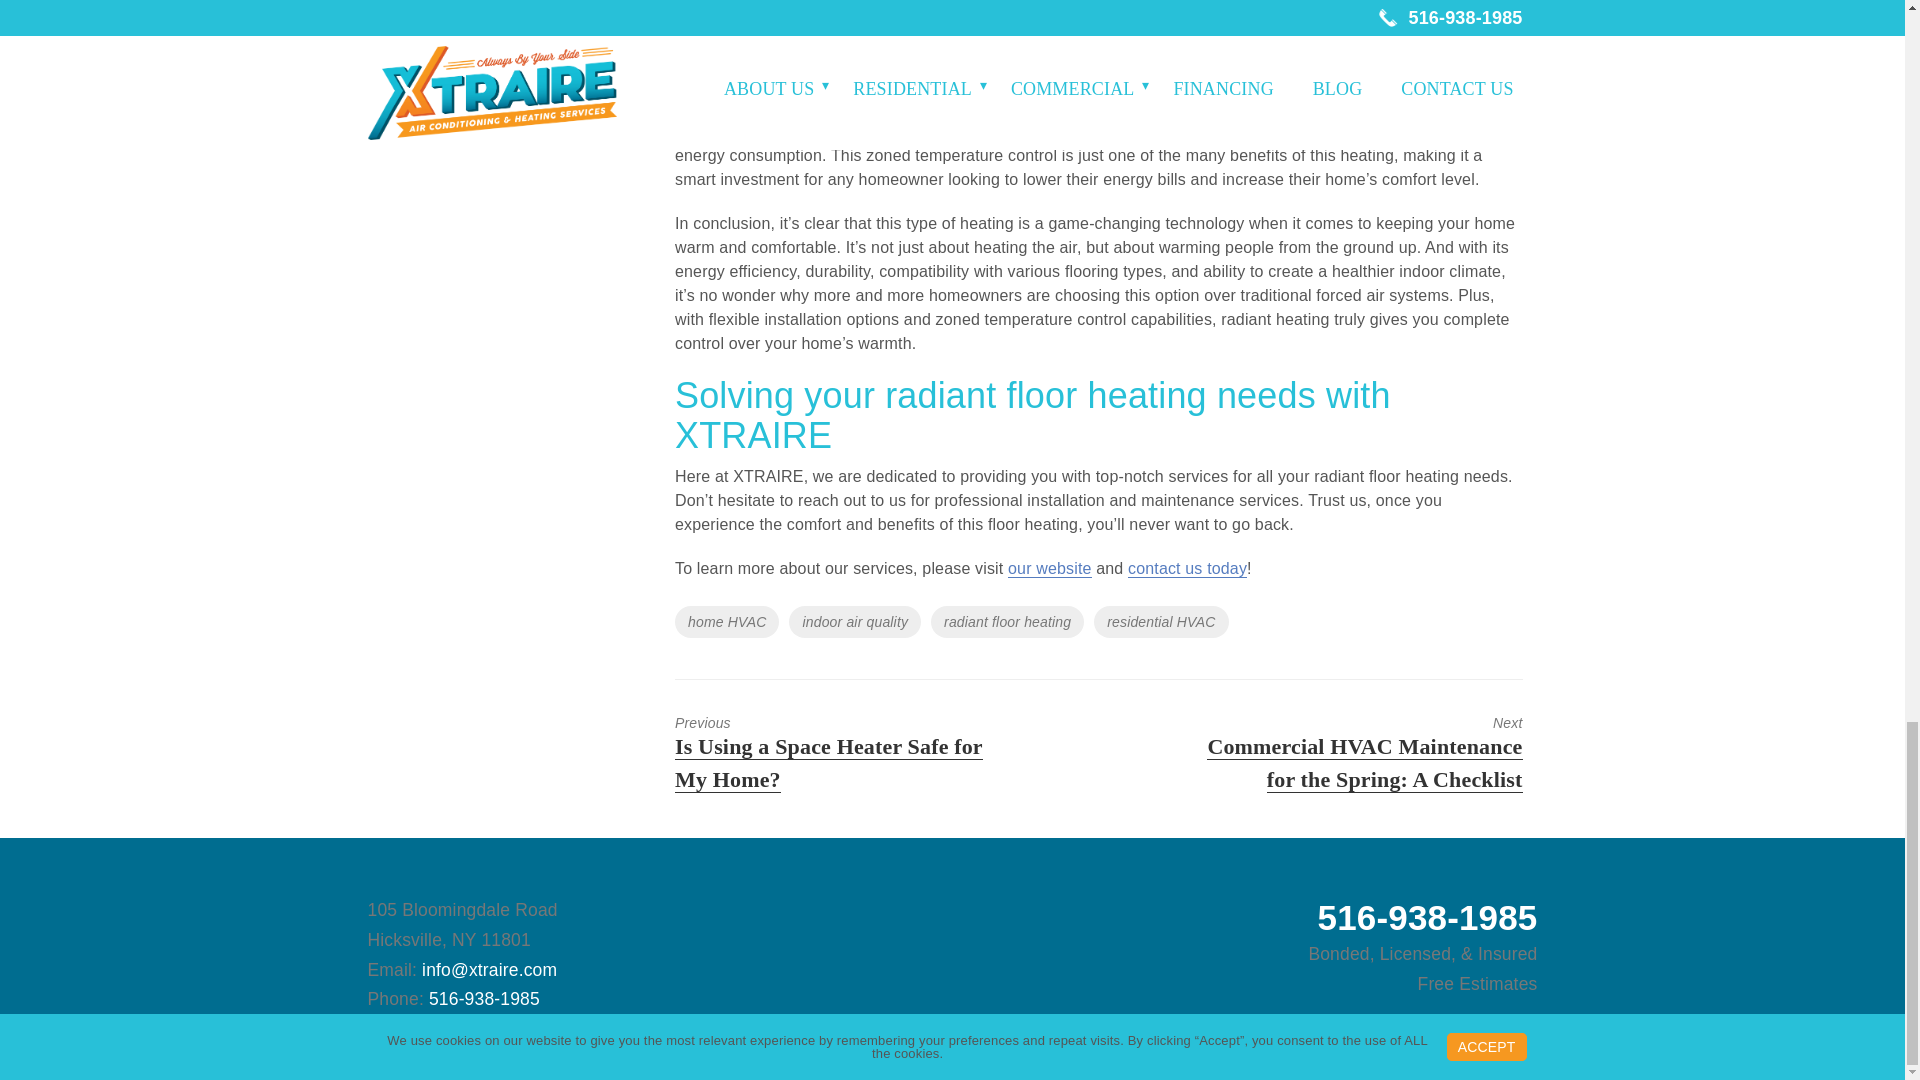 The image size is (1920, 1080). I want to click on indoor air quality, so click(855, 622).